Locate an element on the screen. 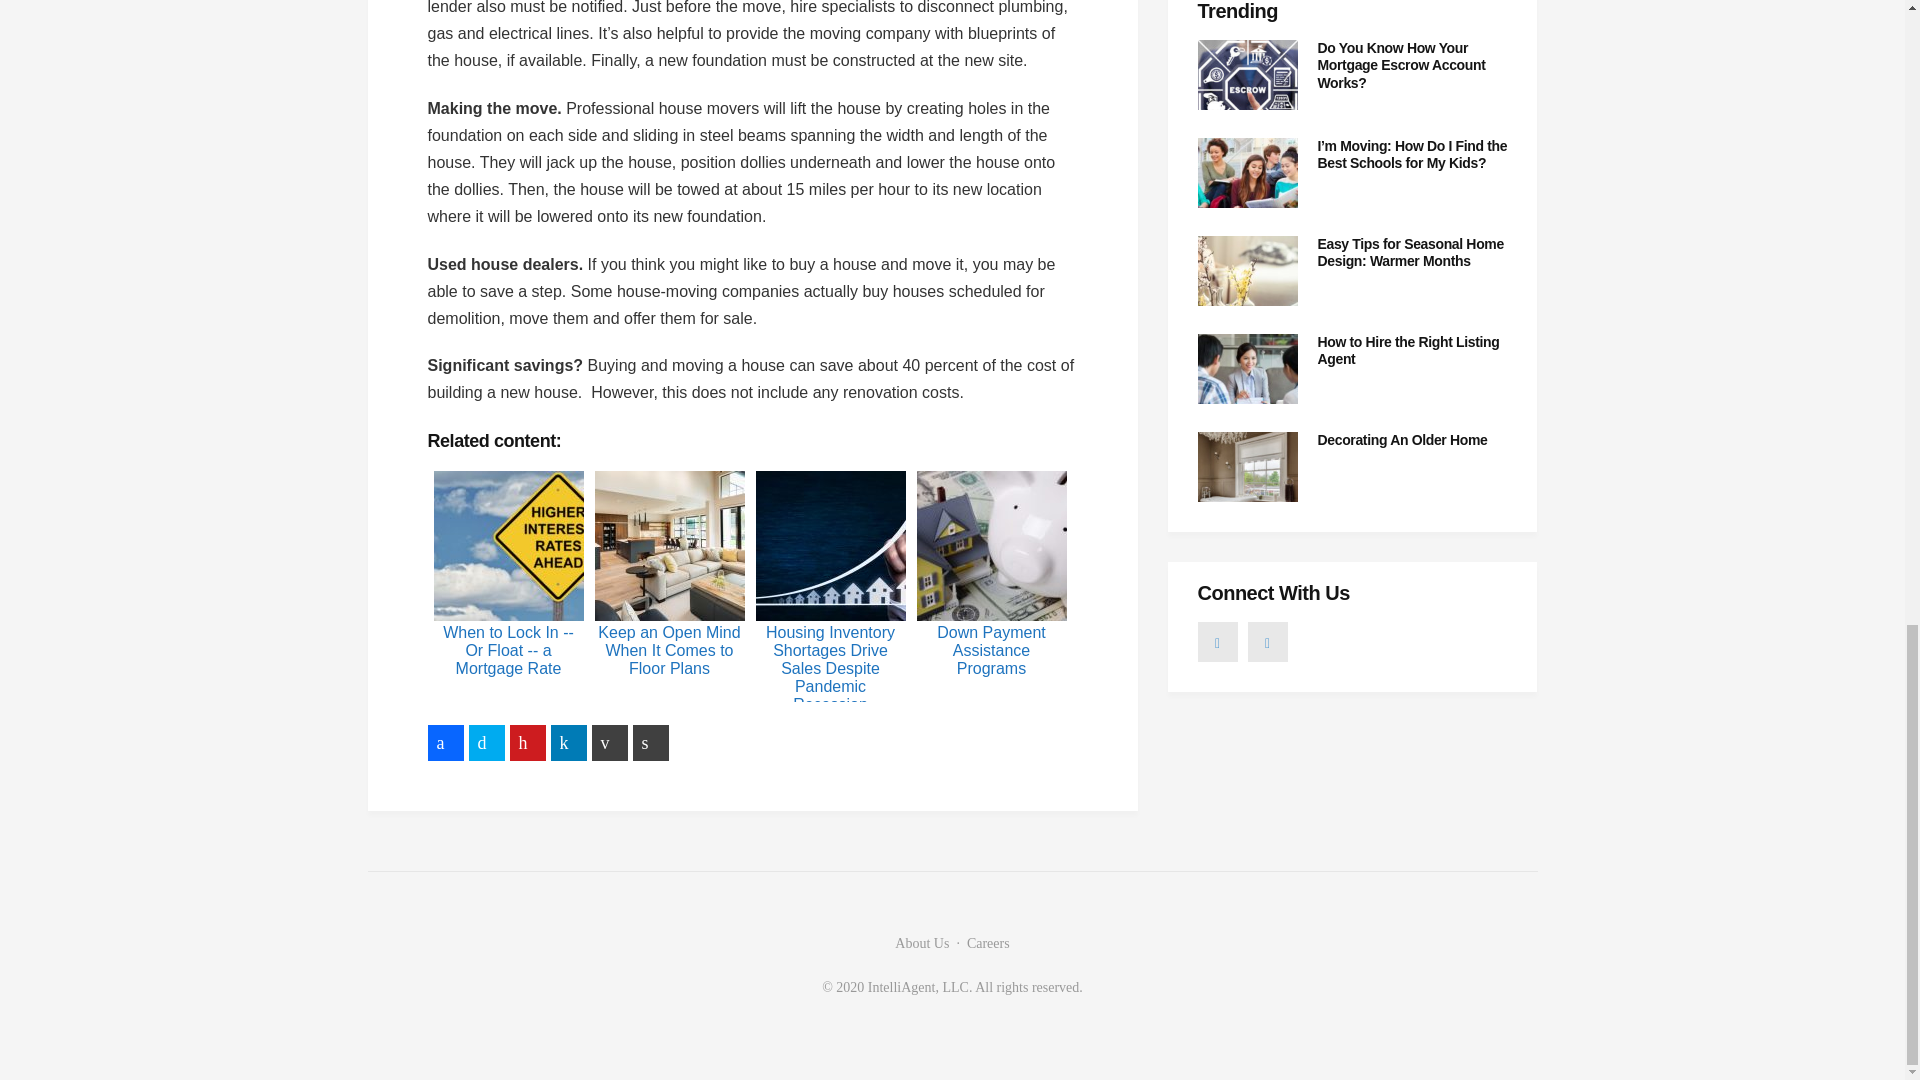 Image resolution: width=1920 pixels, height=1080 pixels. Share on Print is located at coordinates (650, 742).